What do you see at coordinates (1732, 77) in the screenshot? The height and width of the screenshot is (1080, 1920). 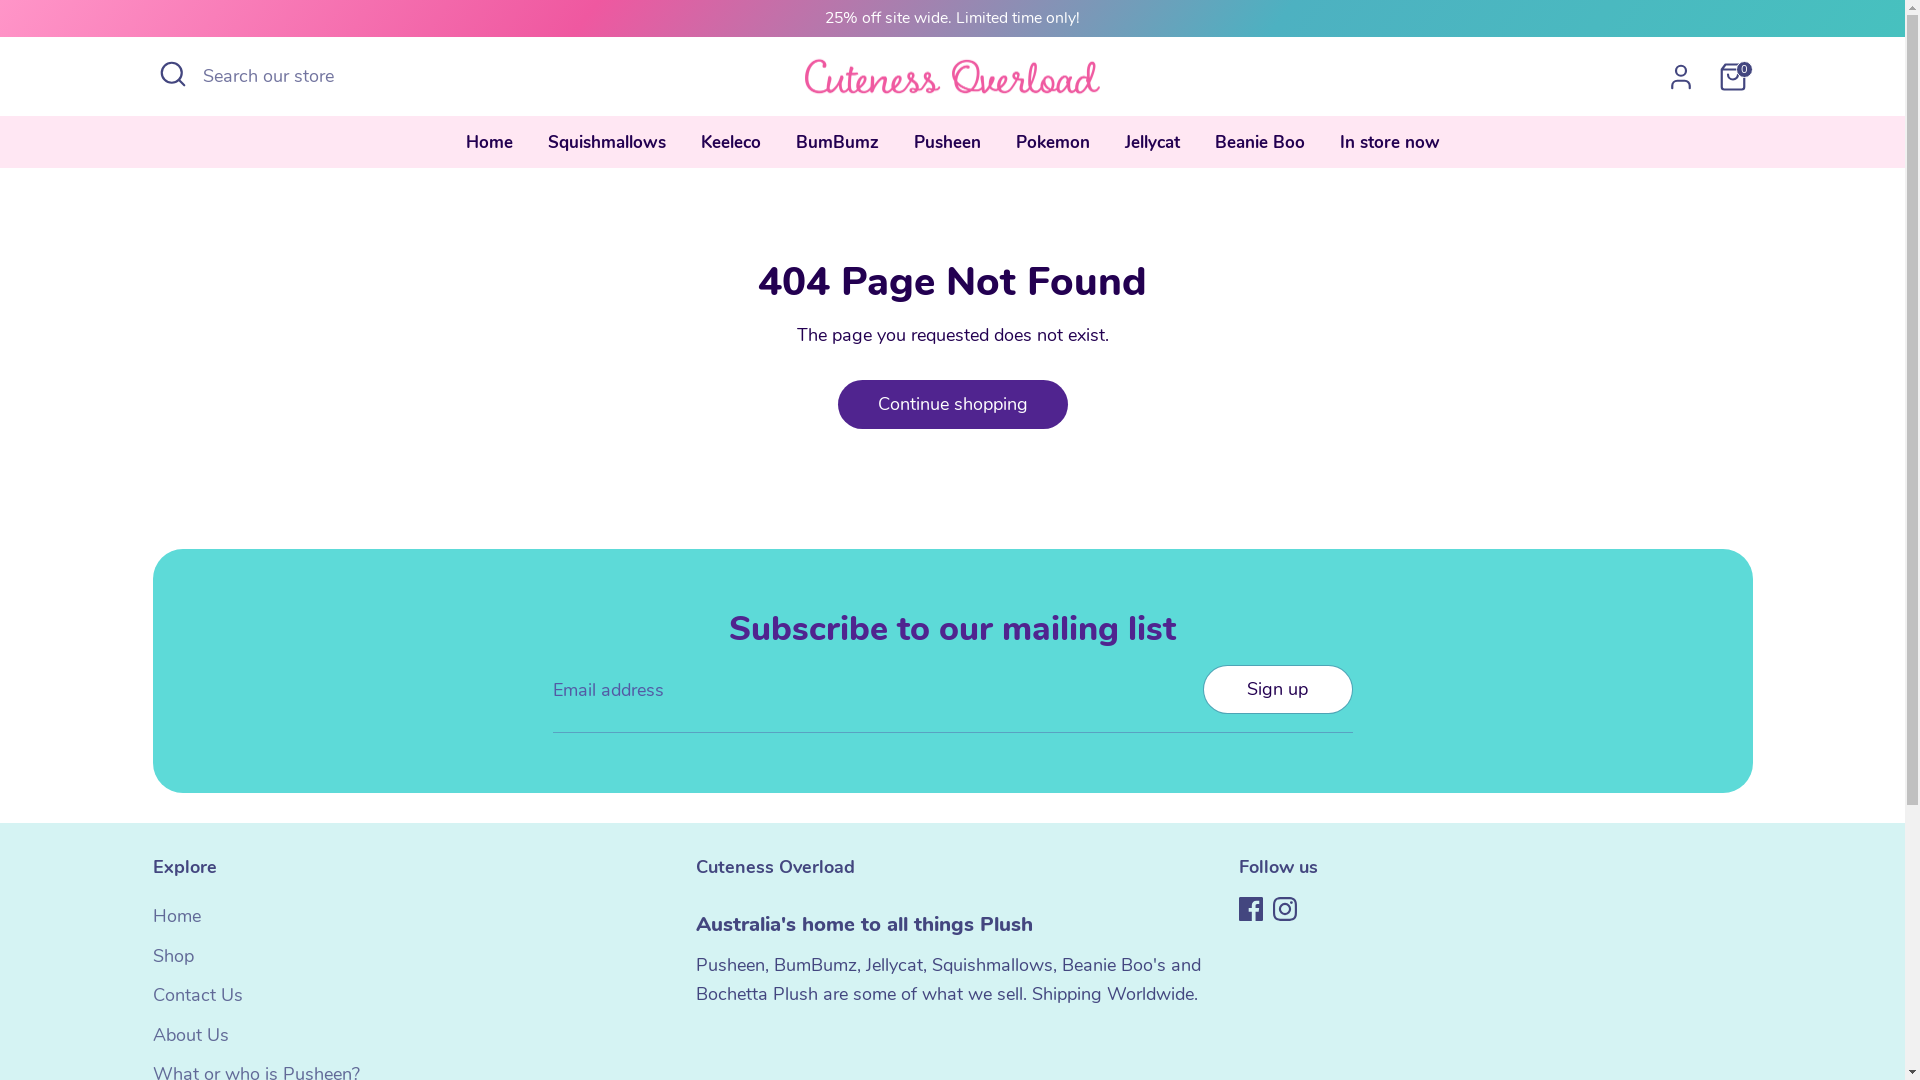 I see `0` at bounding box center [1732, 77].